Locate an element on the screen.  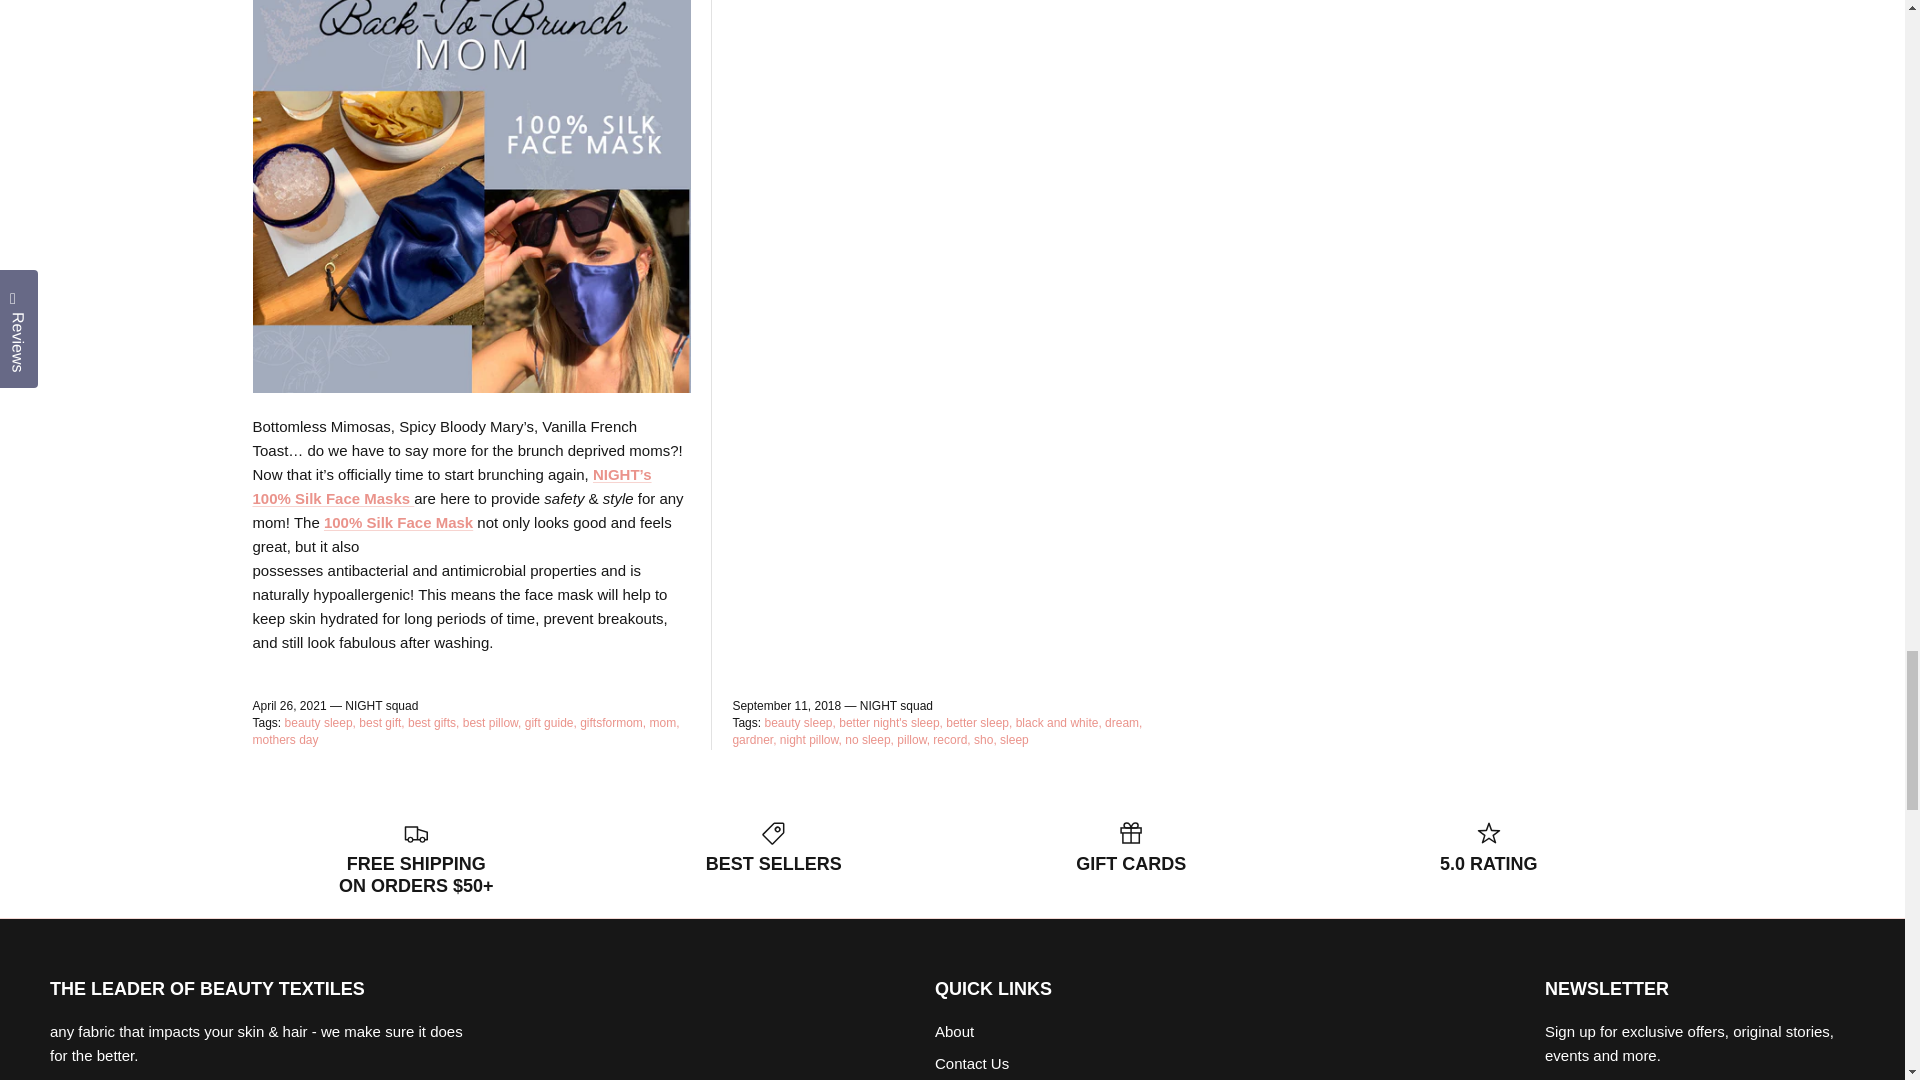
Show articles tagged better sleep is located at coordinates (978, 723).